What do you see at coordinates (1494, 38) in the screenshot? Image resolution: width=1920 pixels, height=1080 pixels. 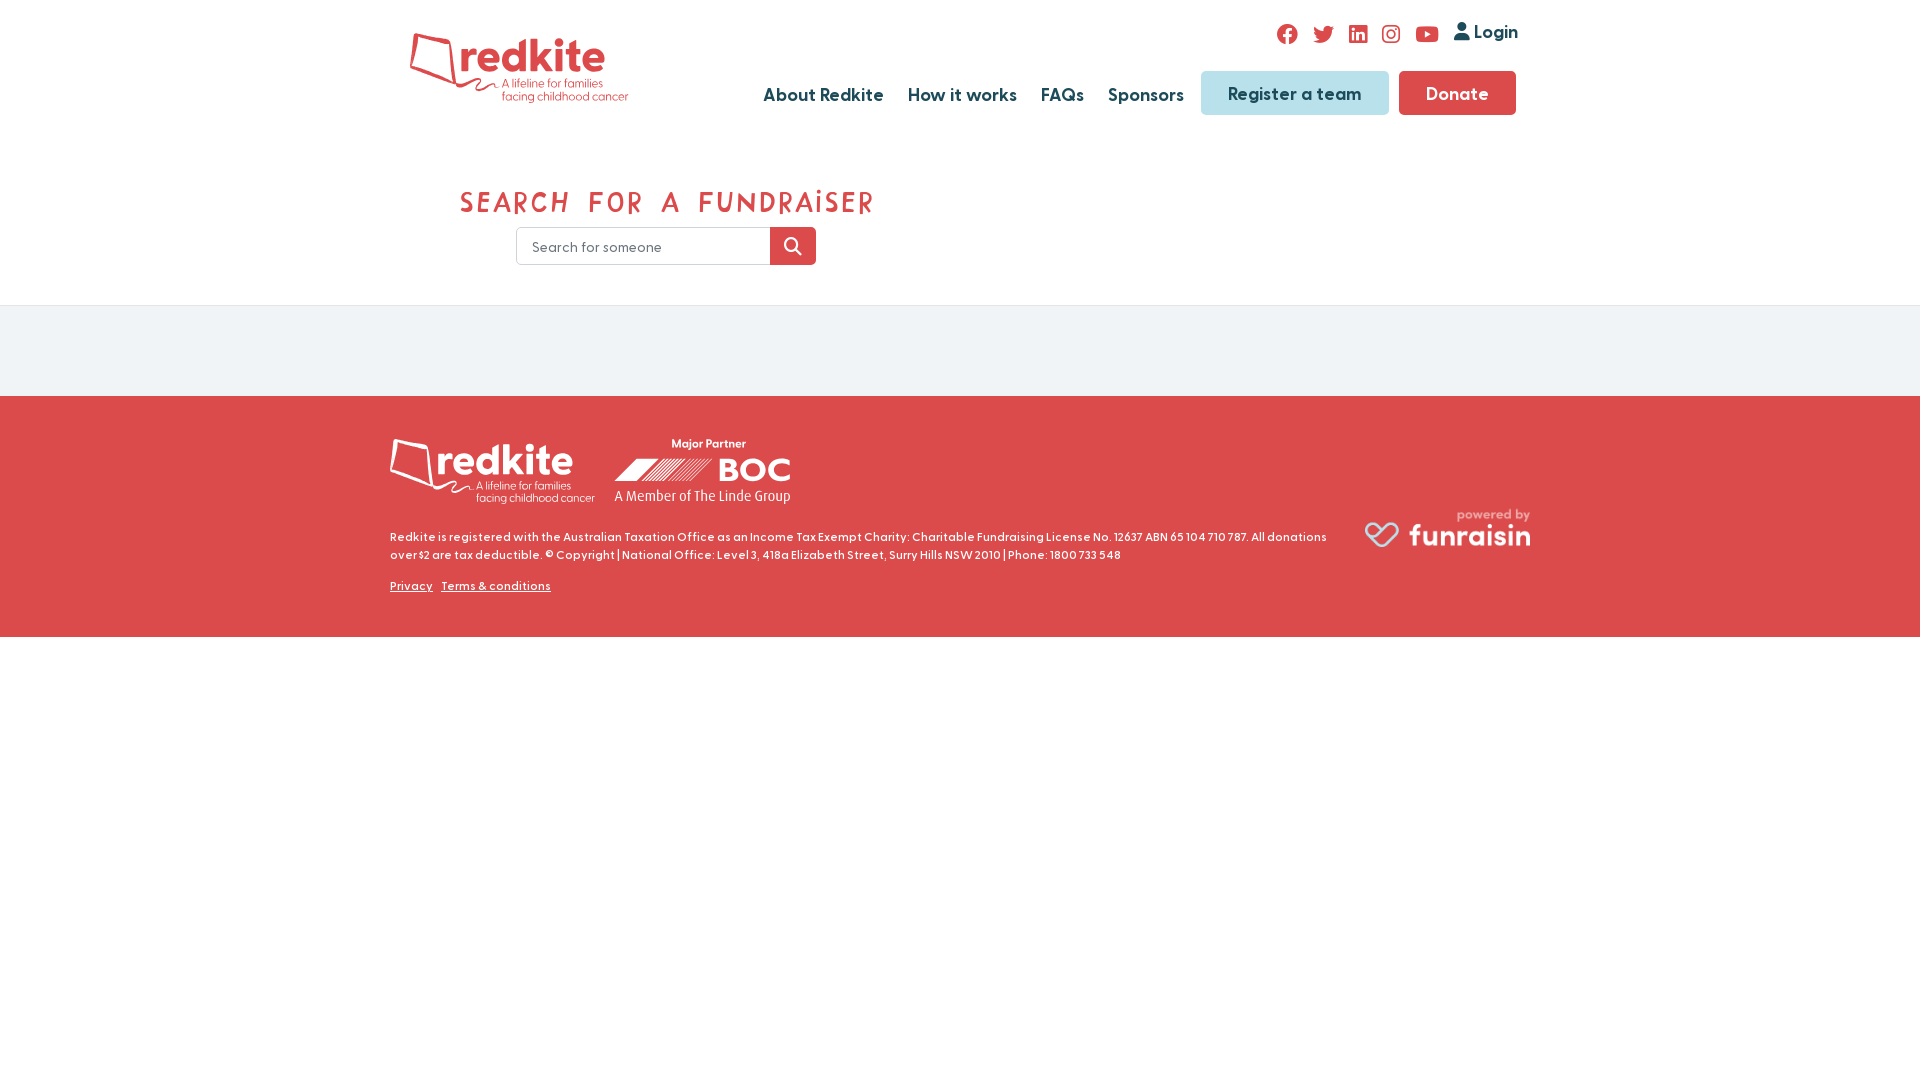 I see `Login` at bounding box center [1494, 38].